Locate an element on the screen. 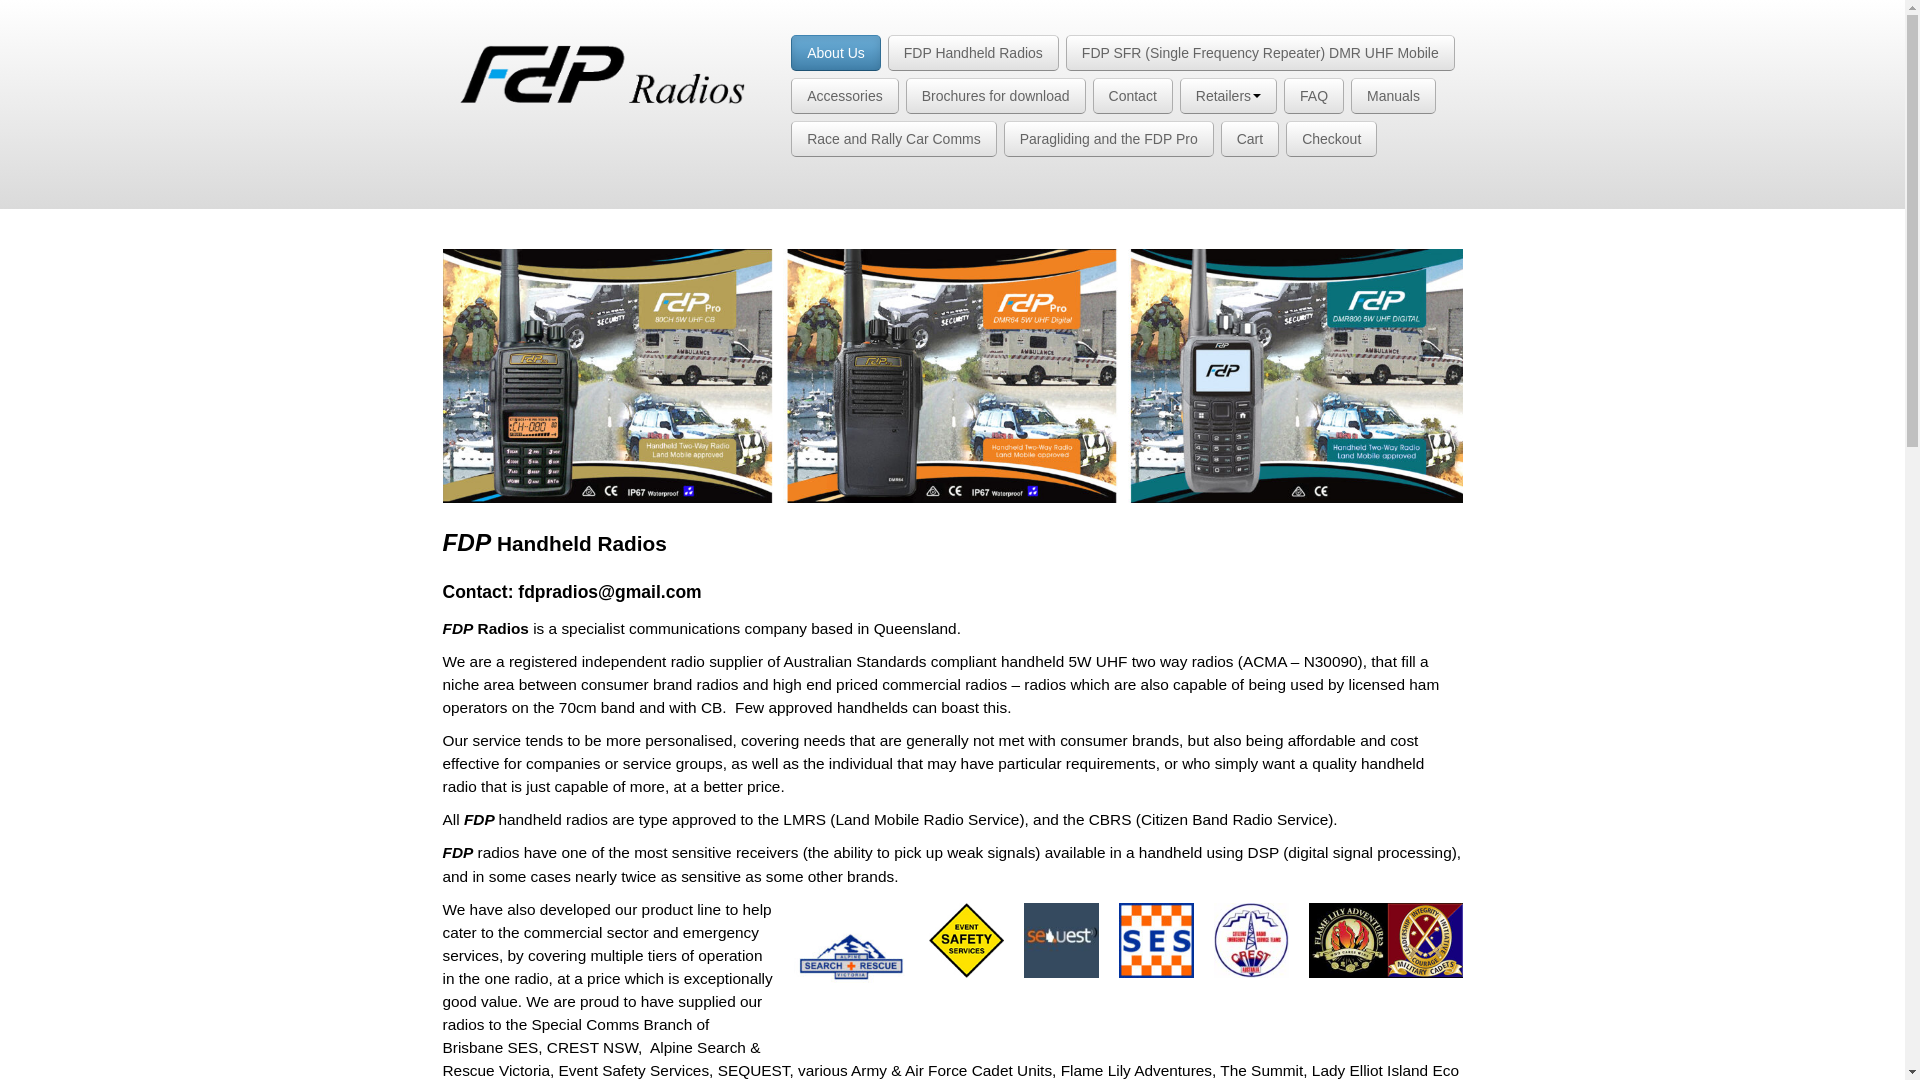 This screenshot has height=1080, width=1920. Brochures for download is located at coordinates (996, 96).